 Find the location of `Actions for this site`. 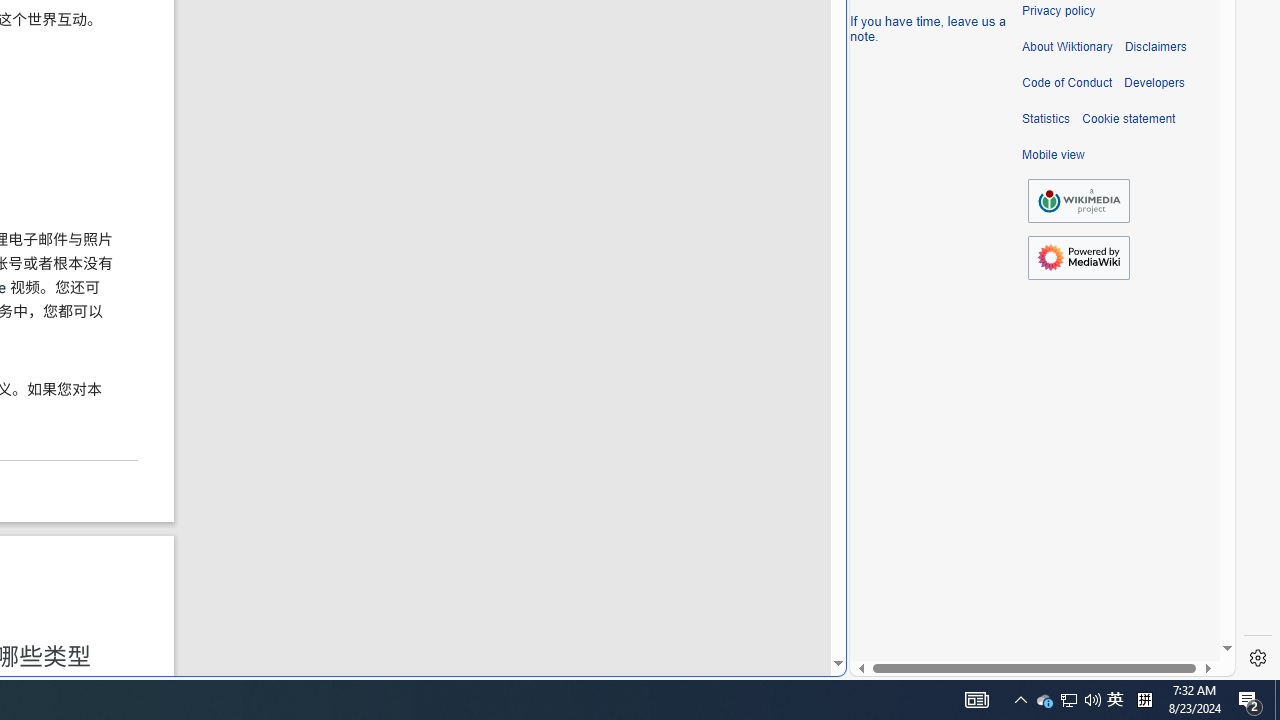

Actions for this site is located at coordinates (1130, 306).